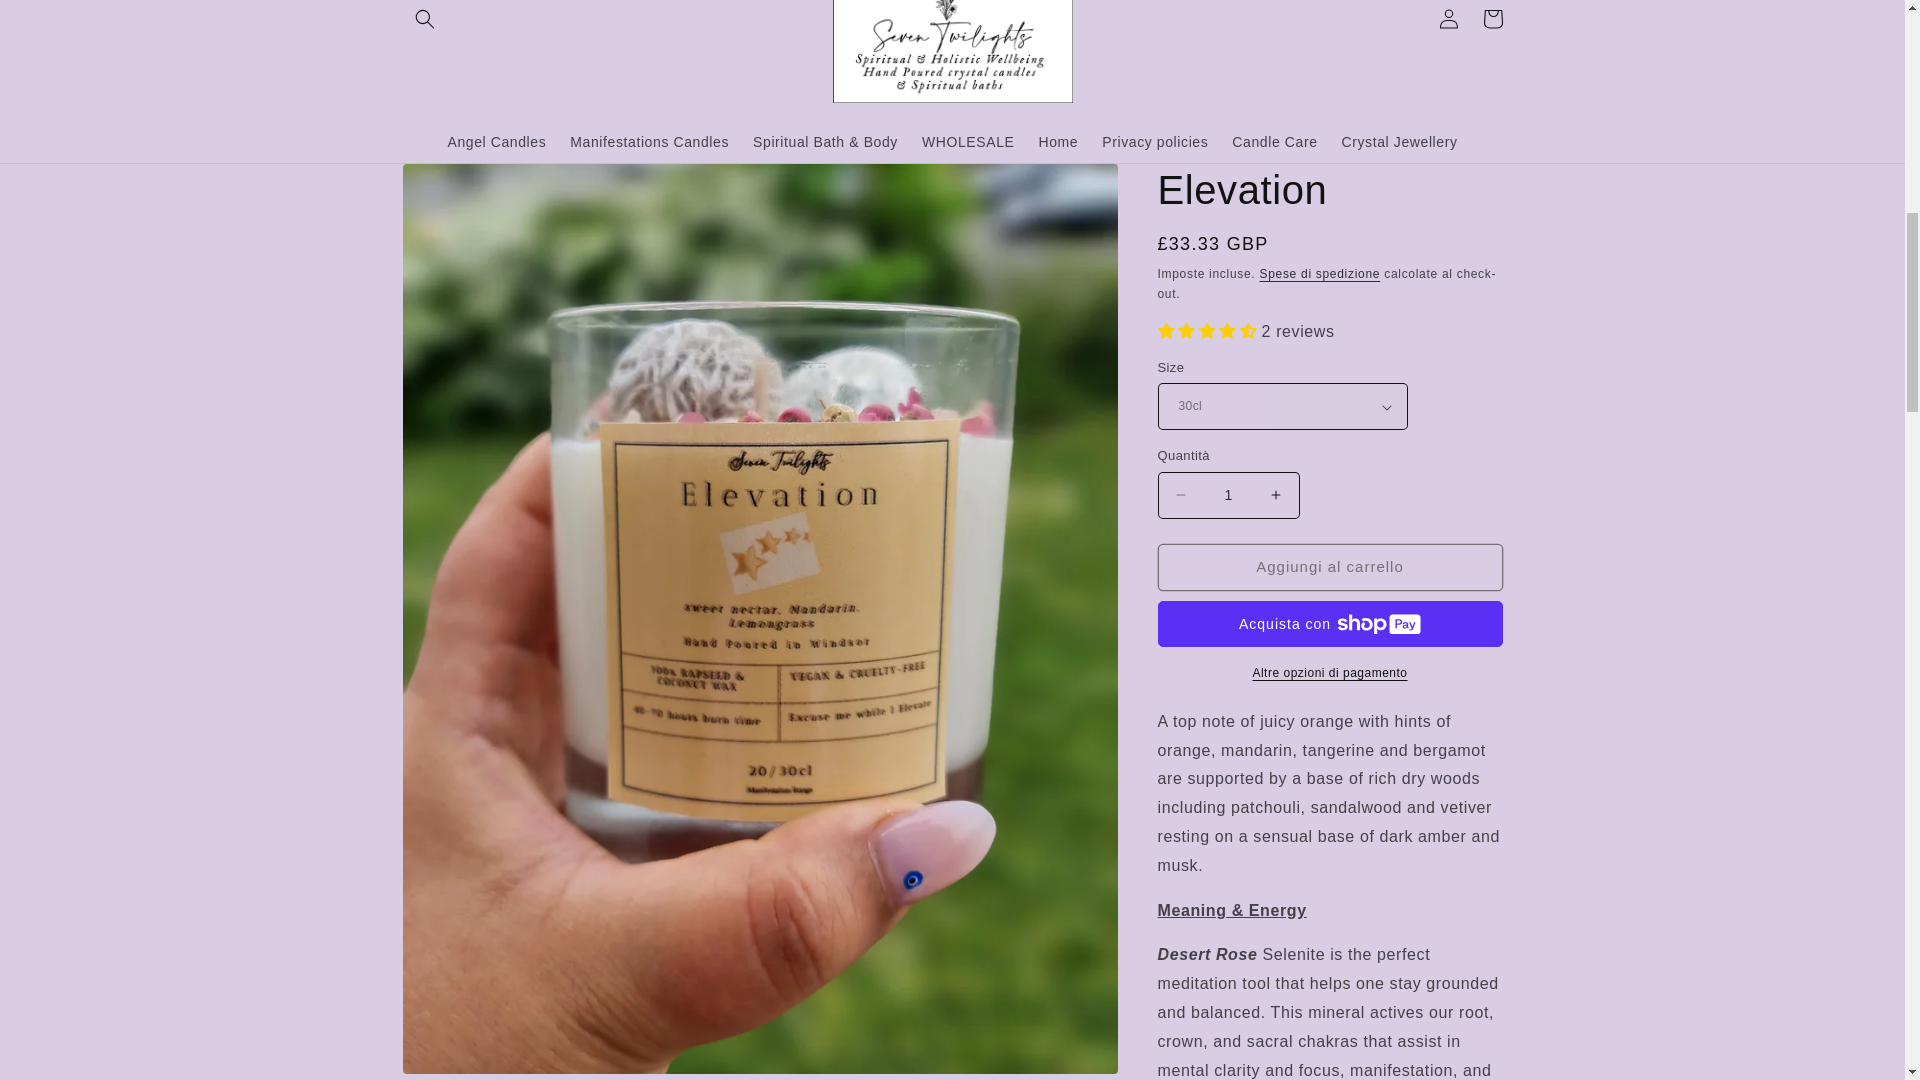 Image resolution: width=1920 pixels, height=1080 pixels. Describe the element at coordinates (1228, 495) in the screenshot. I see `1` at that location.